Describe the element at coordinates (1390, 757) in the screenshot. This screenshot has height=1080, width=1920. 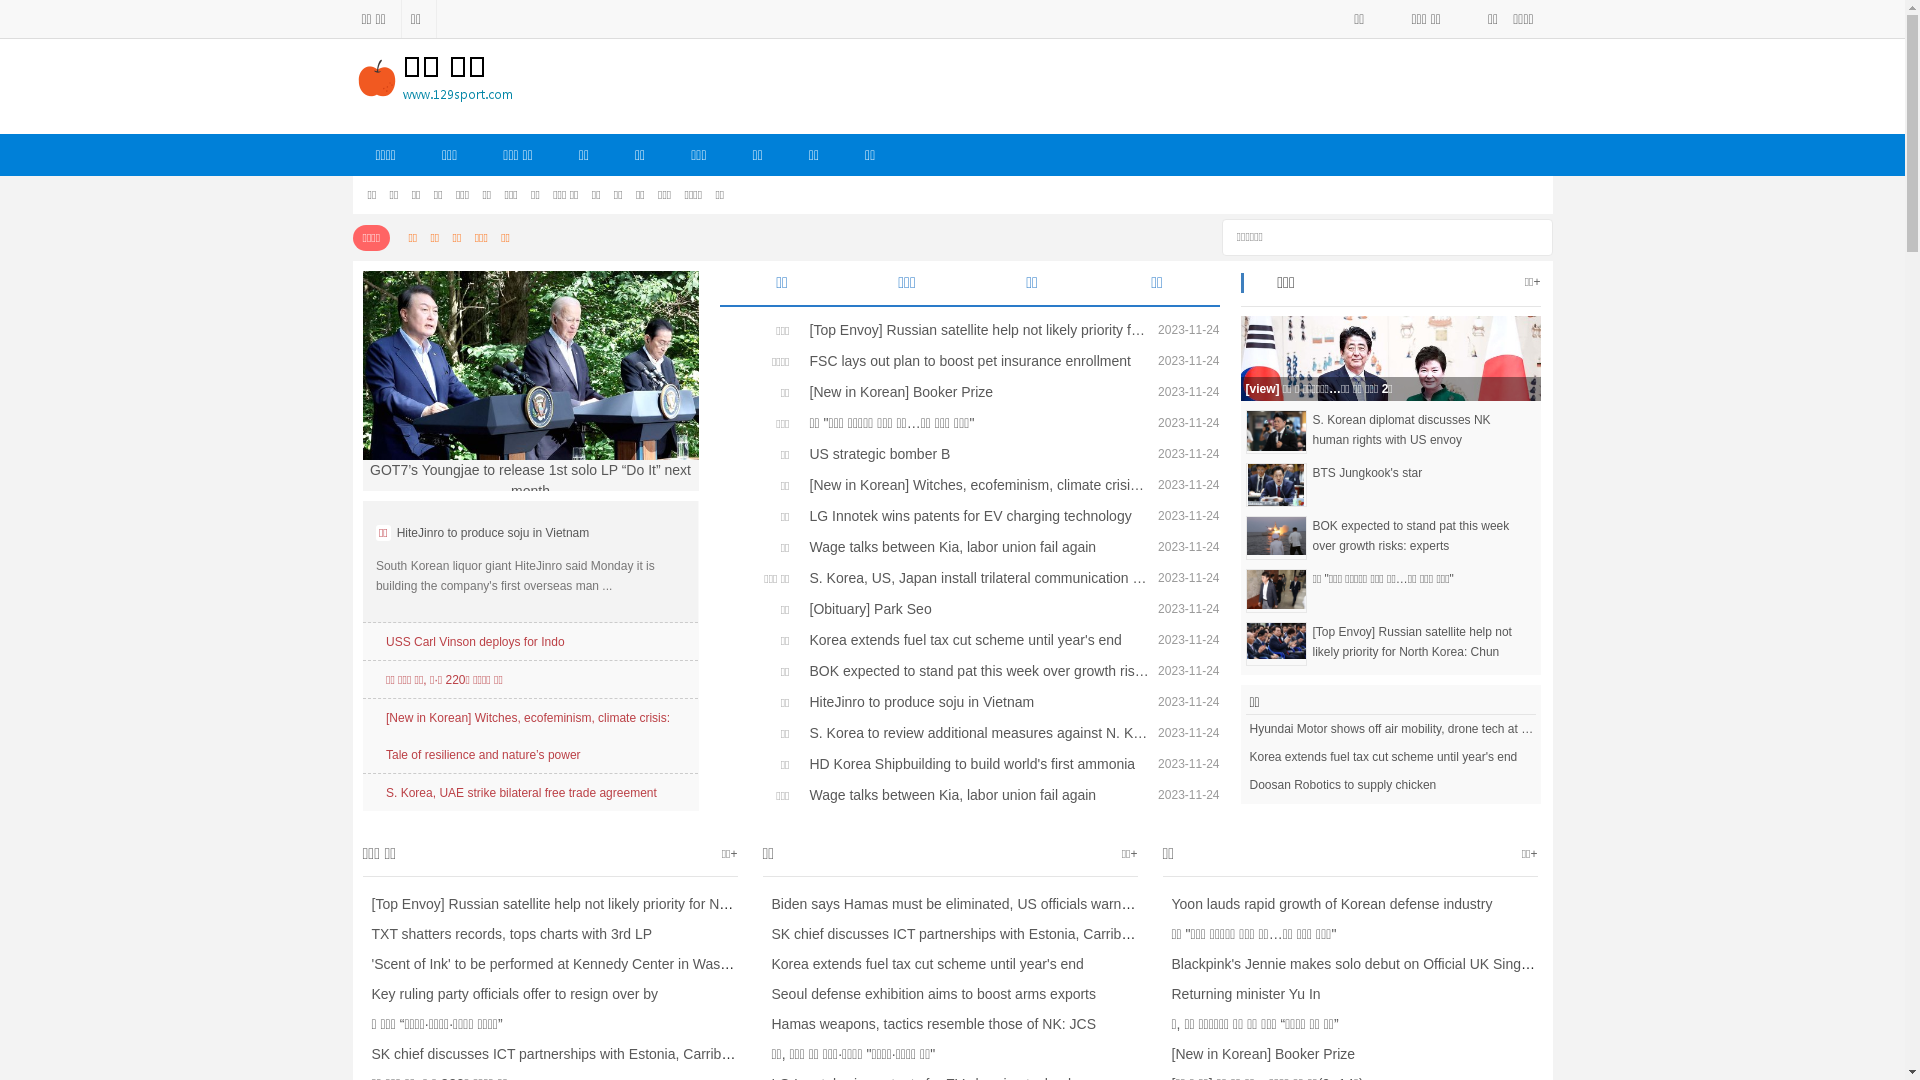
I see `Korea extends fuel tax cut scheme until year's end` at that location.